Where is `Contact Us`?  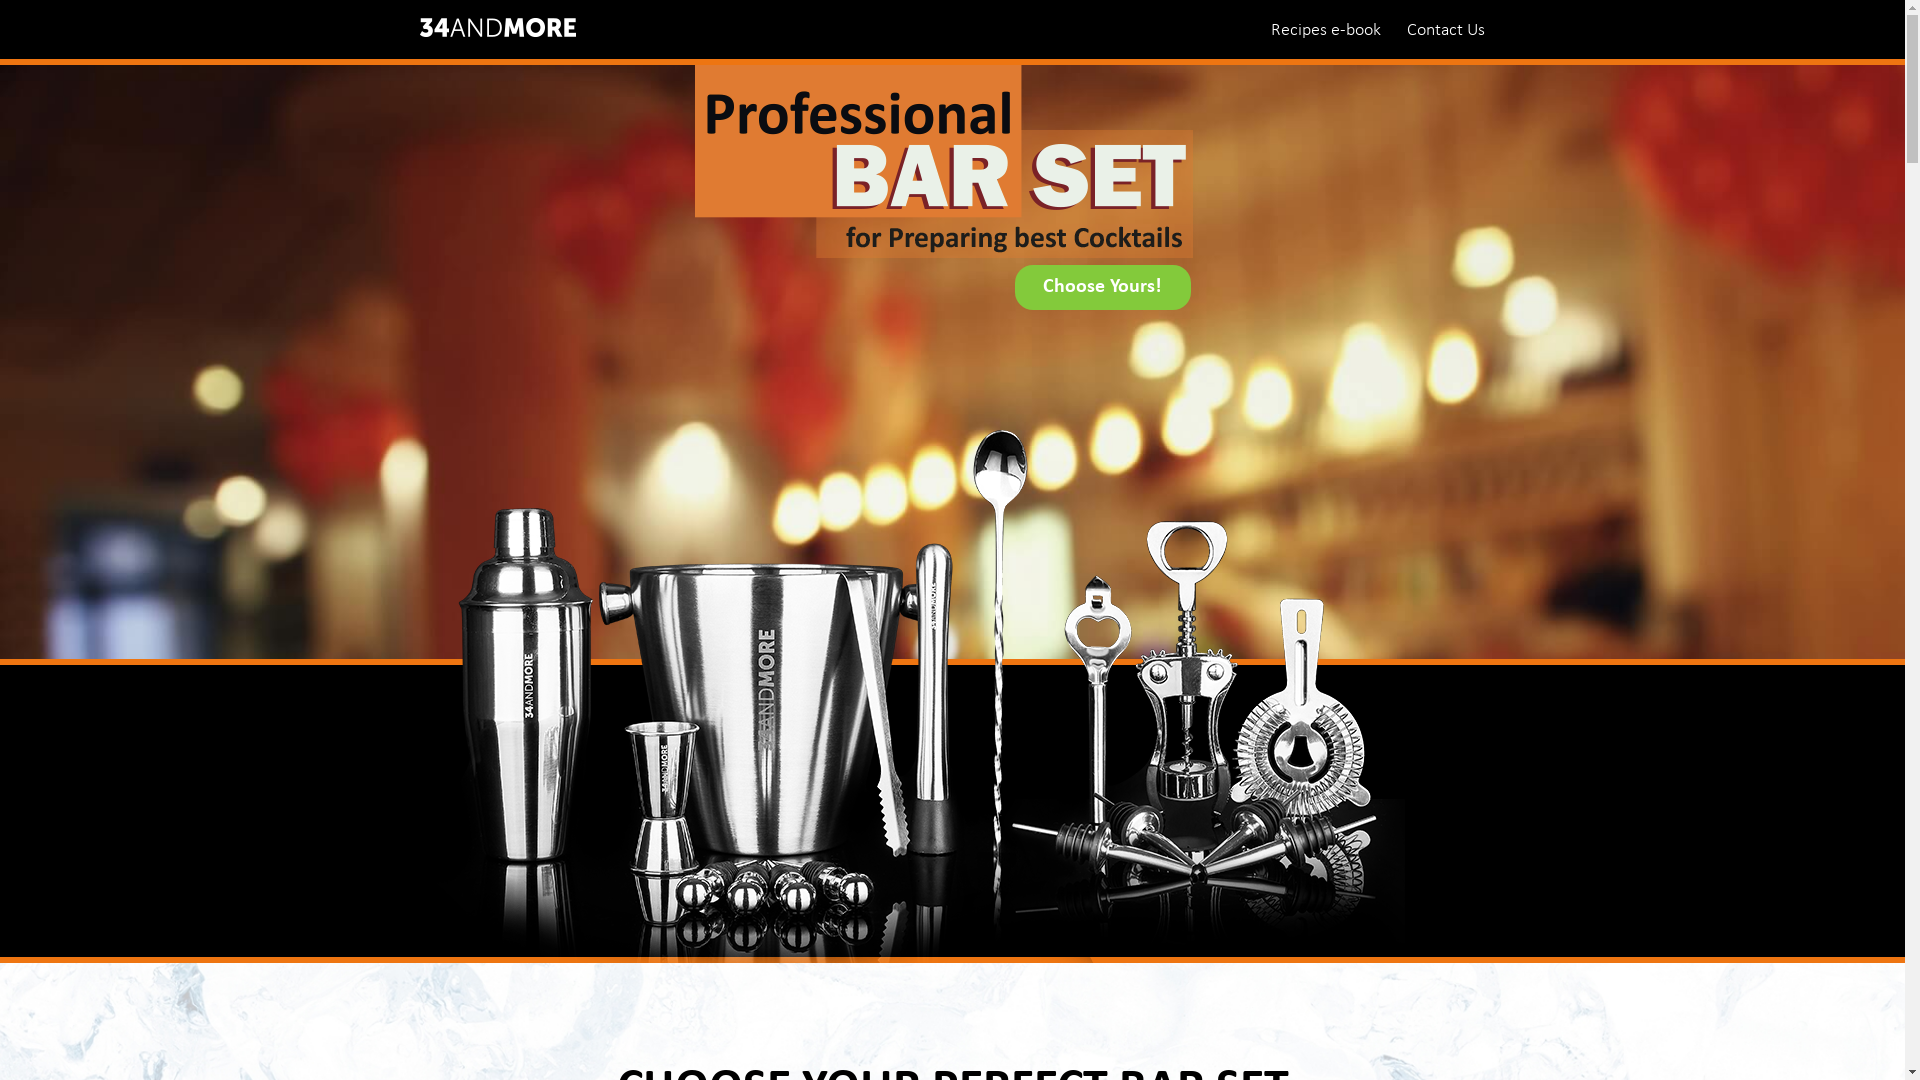
Contact Us is located at coordinates (1446, 29).